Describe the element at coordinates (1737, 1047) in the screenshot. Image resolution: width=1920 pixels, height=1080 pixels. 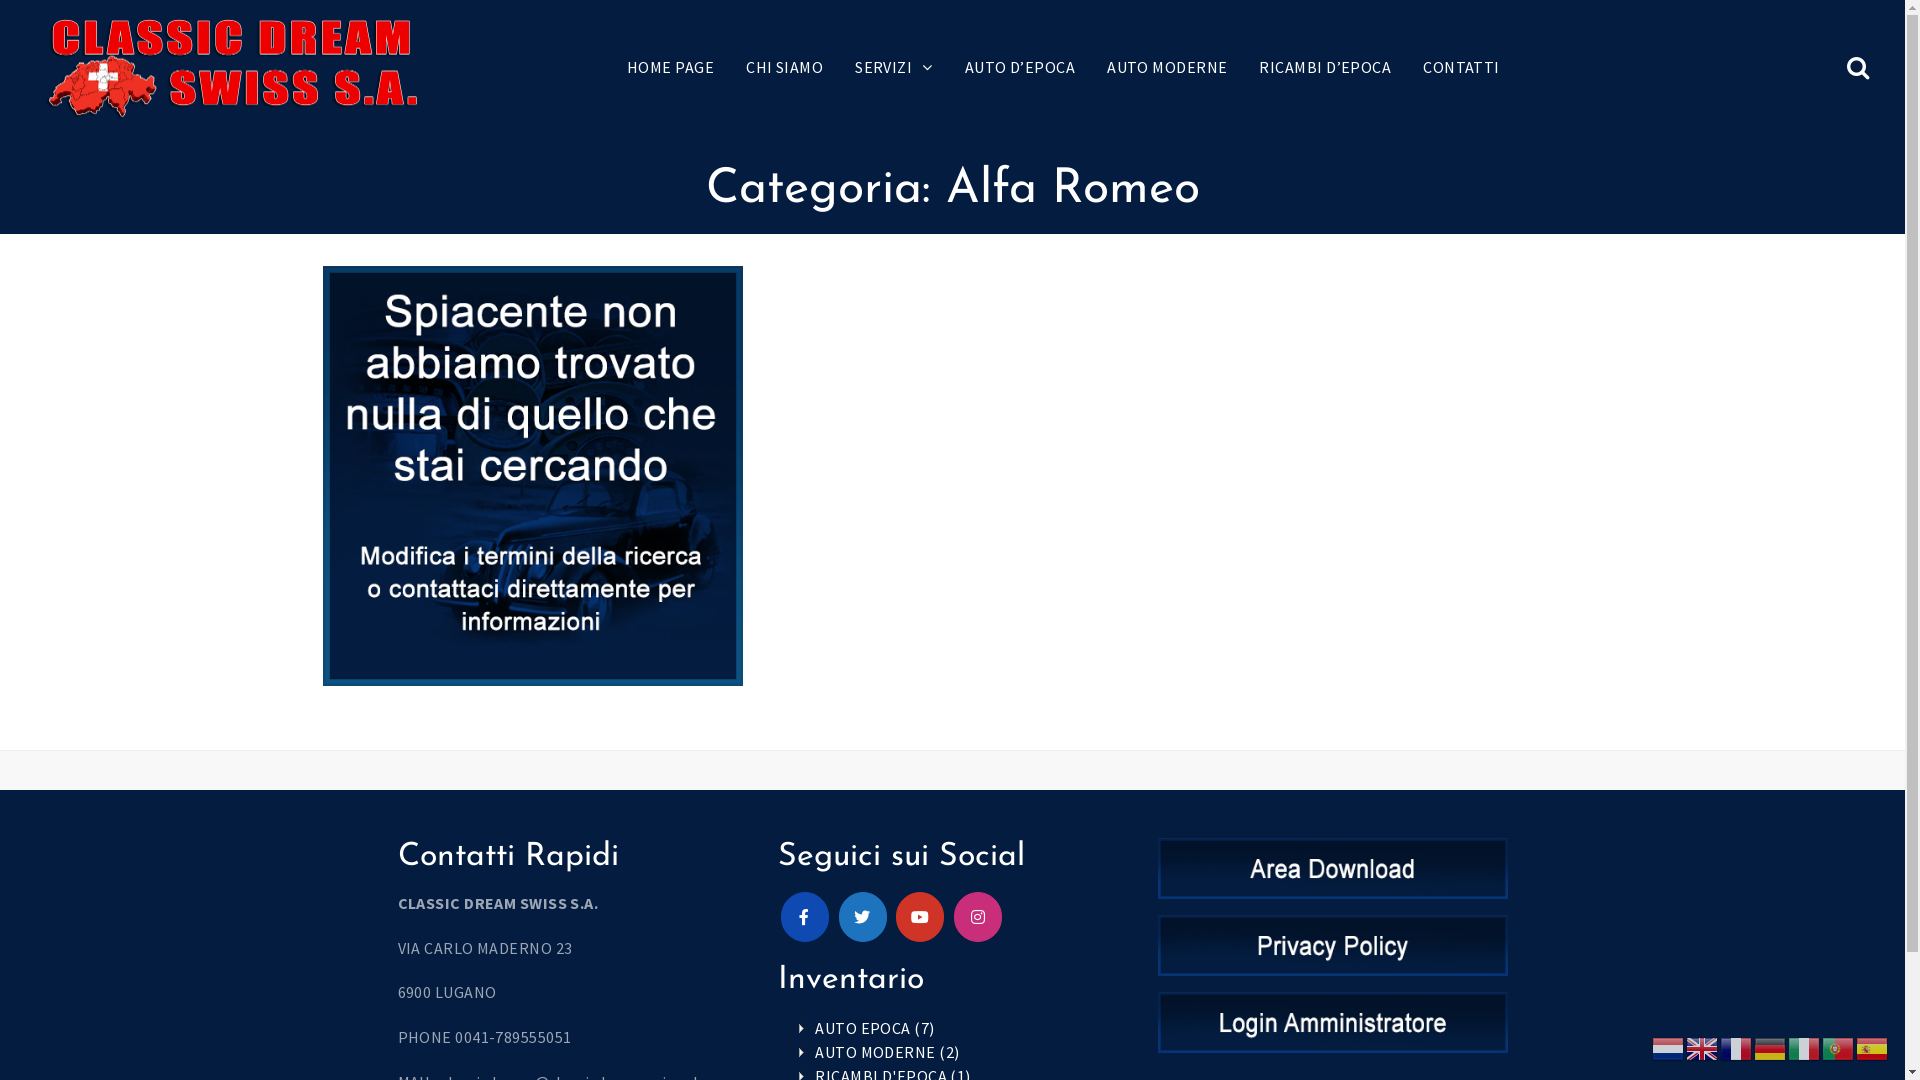
I see `French` at that location.